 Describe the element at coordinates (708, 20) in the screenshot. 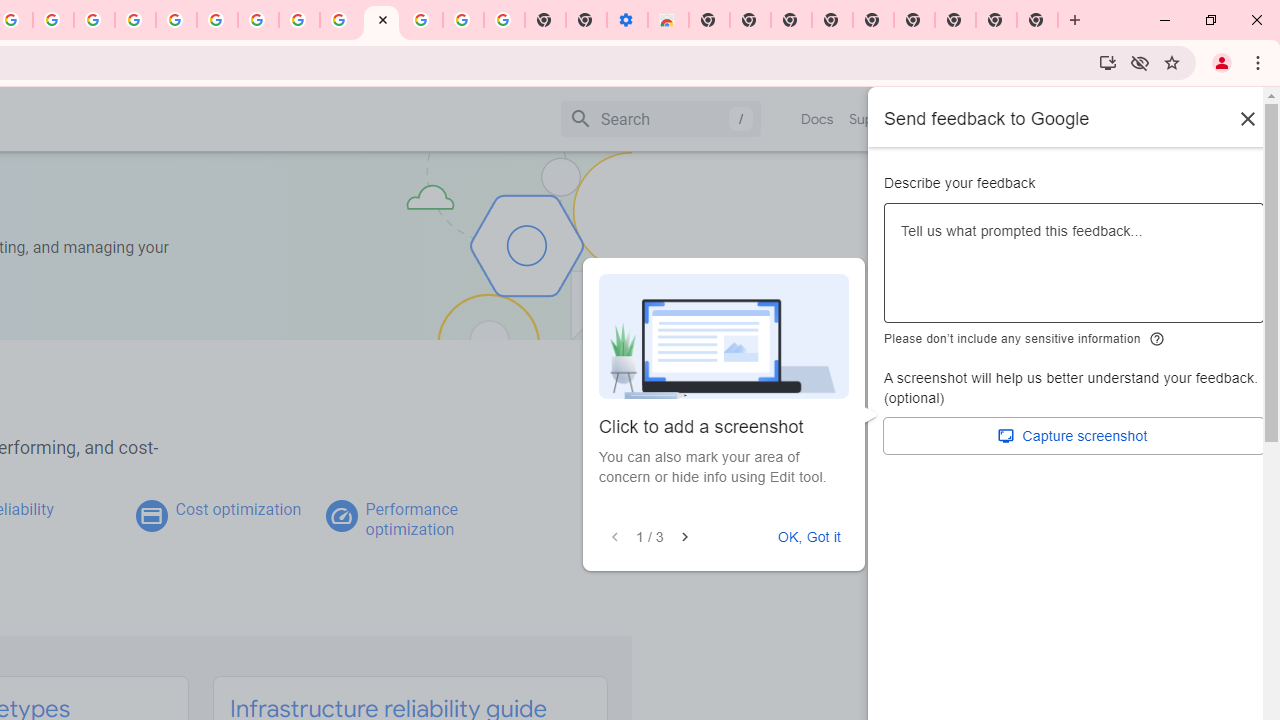

I see `New Tab` at that location.